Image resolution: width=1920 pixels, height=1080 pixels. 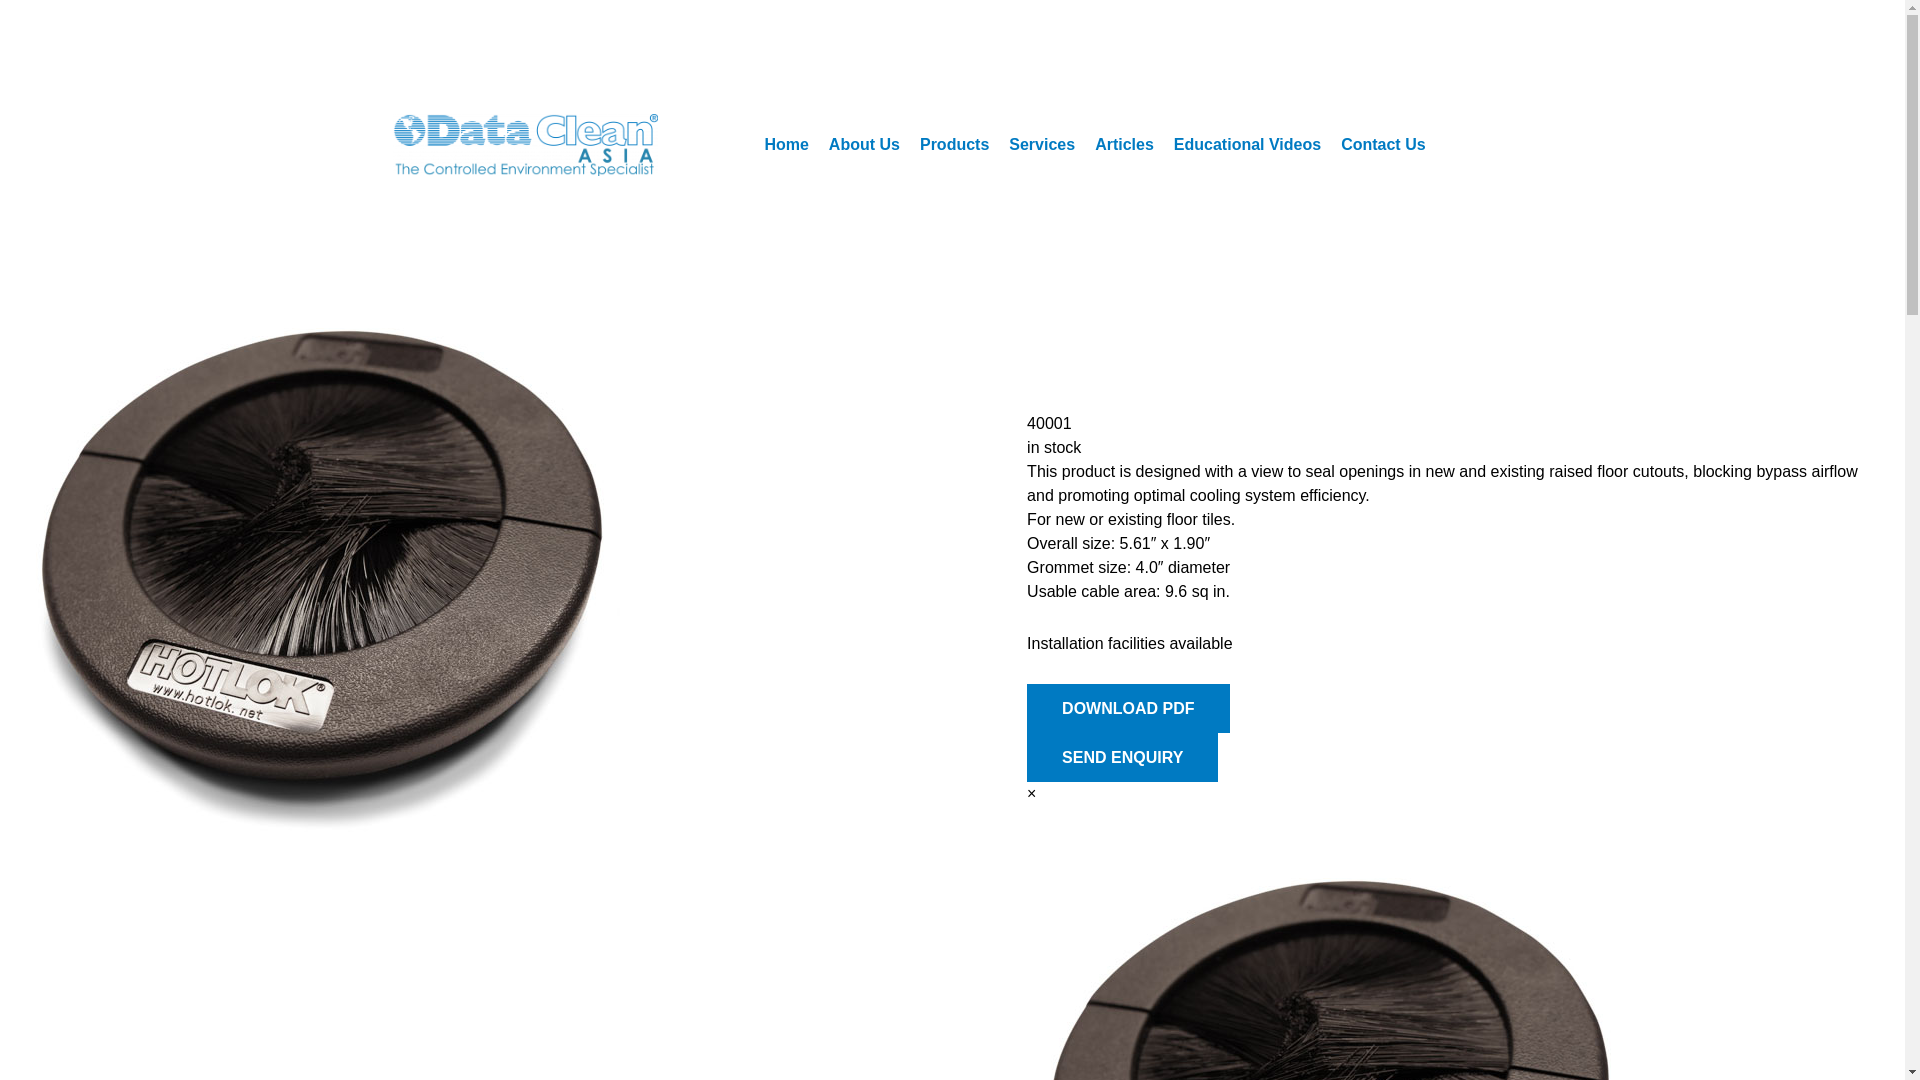 I want to click on Articles, so click(x=1124, y=144).